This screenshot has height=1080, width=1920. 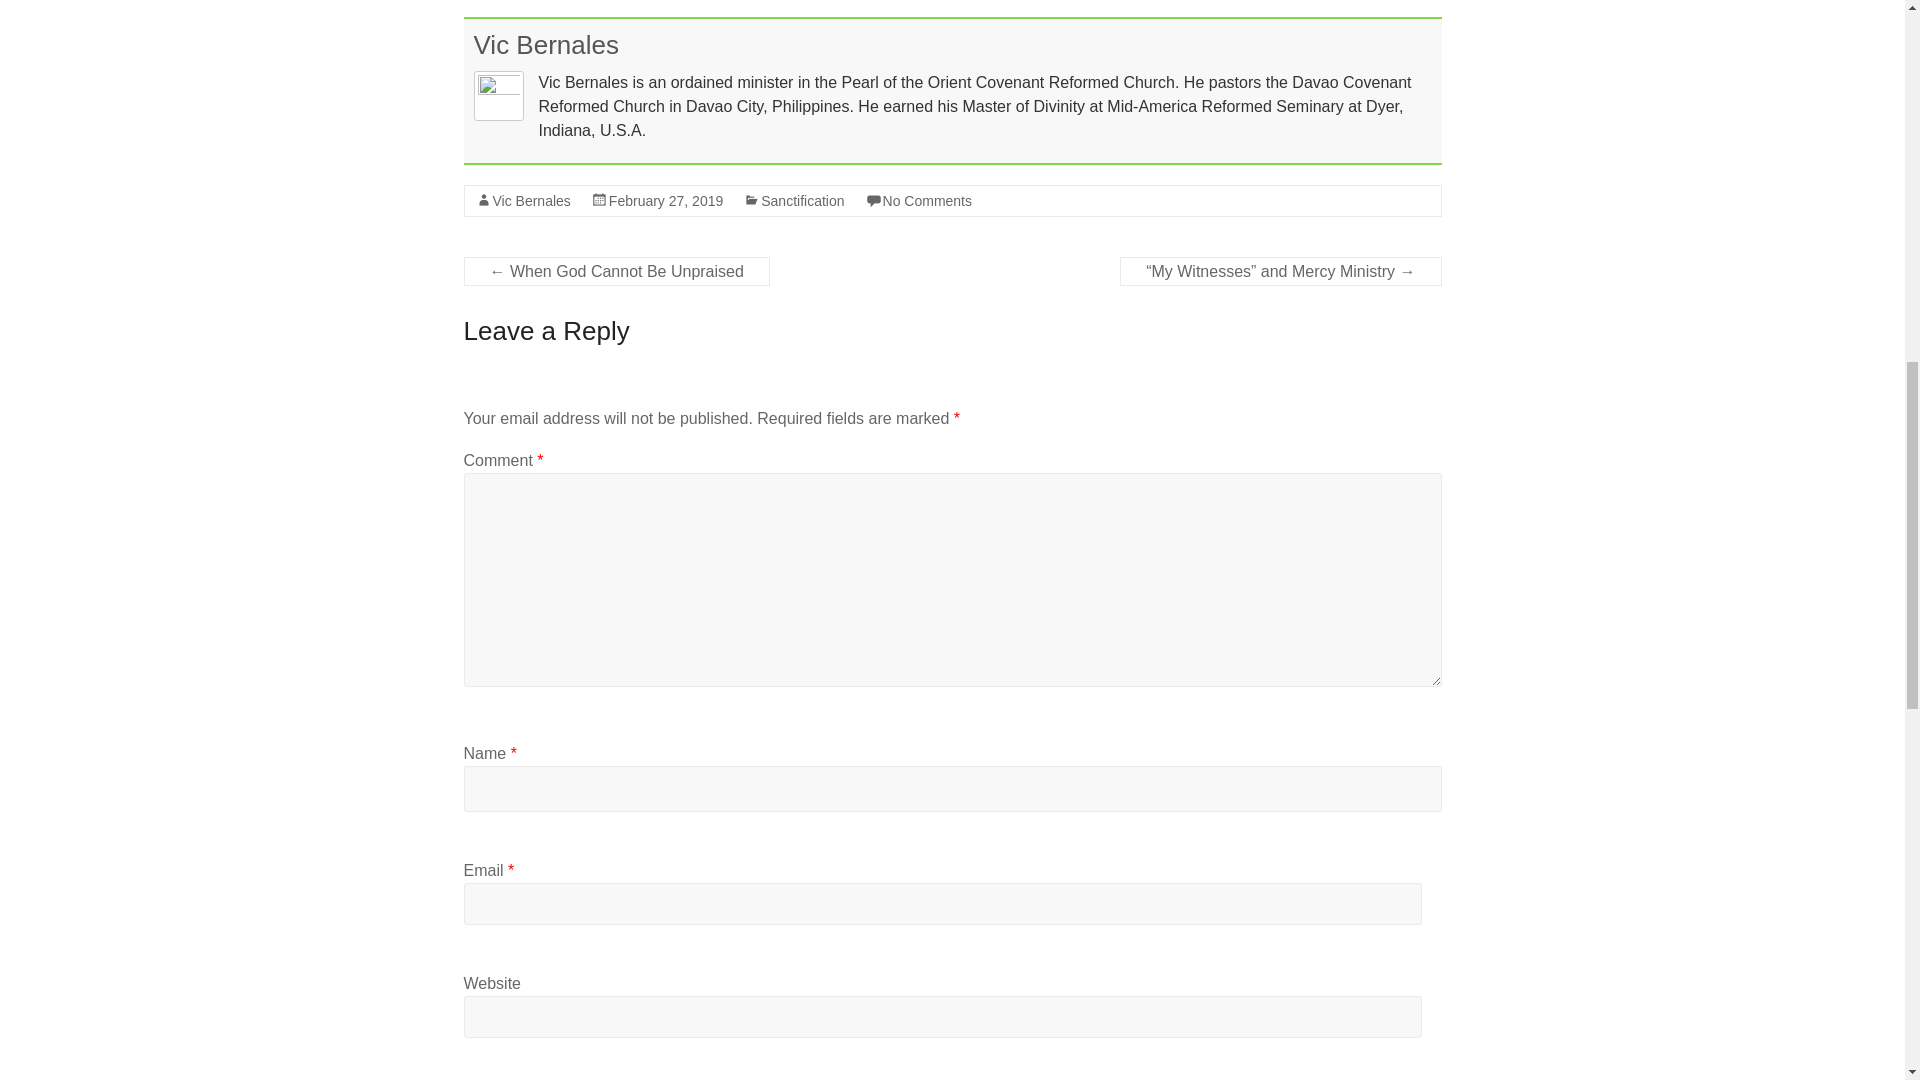 I want to click on Sanctification, so click(x=802, y=201).